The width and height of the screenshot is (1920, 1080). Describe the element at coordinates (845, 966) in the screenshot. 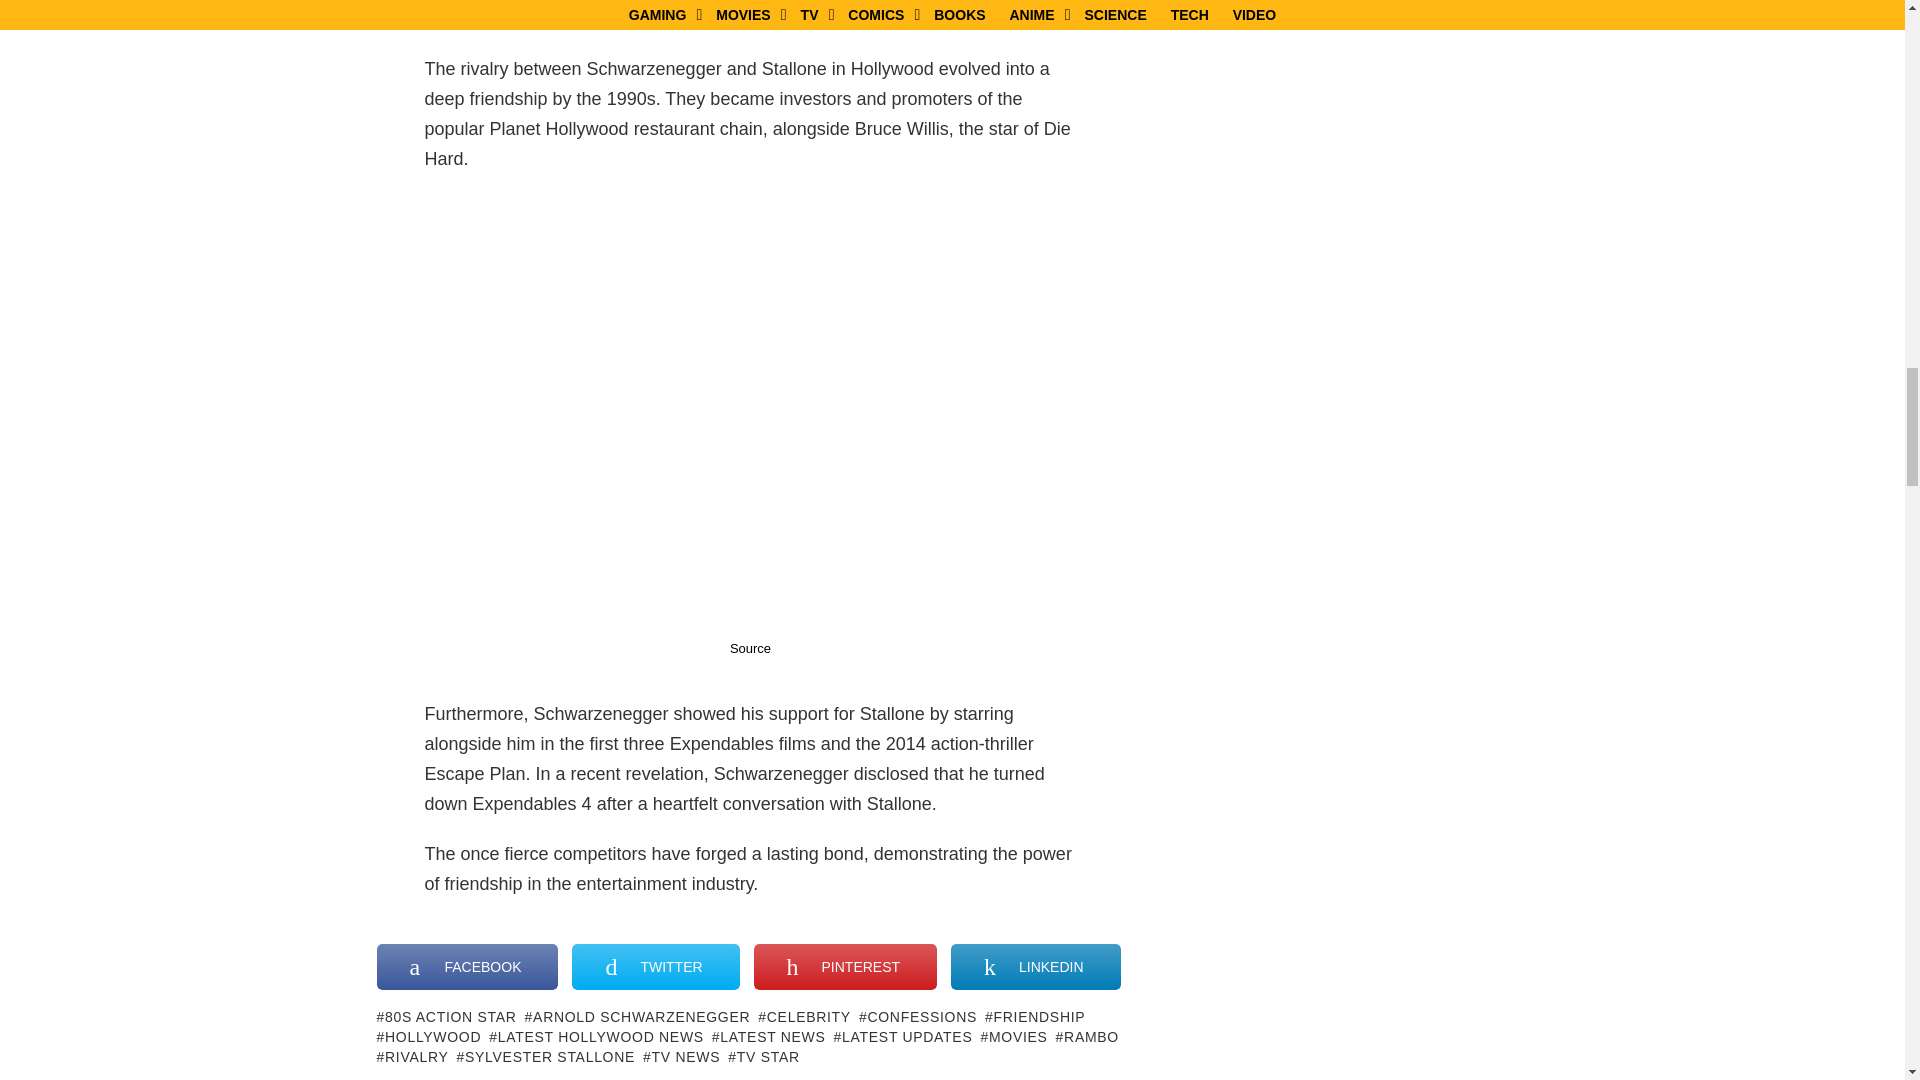

I see `Share on Pinterest` at that location.